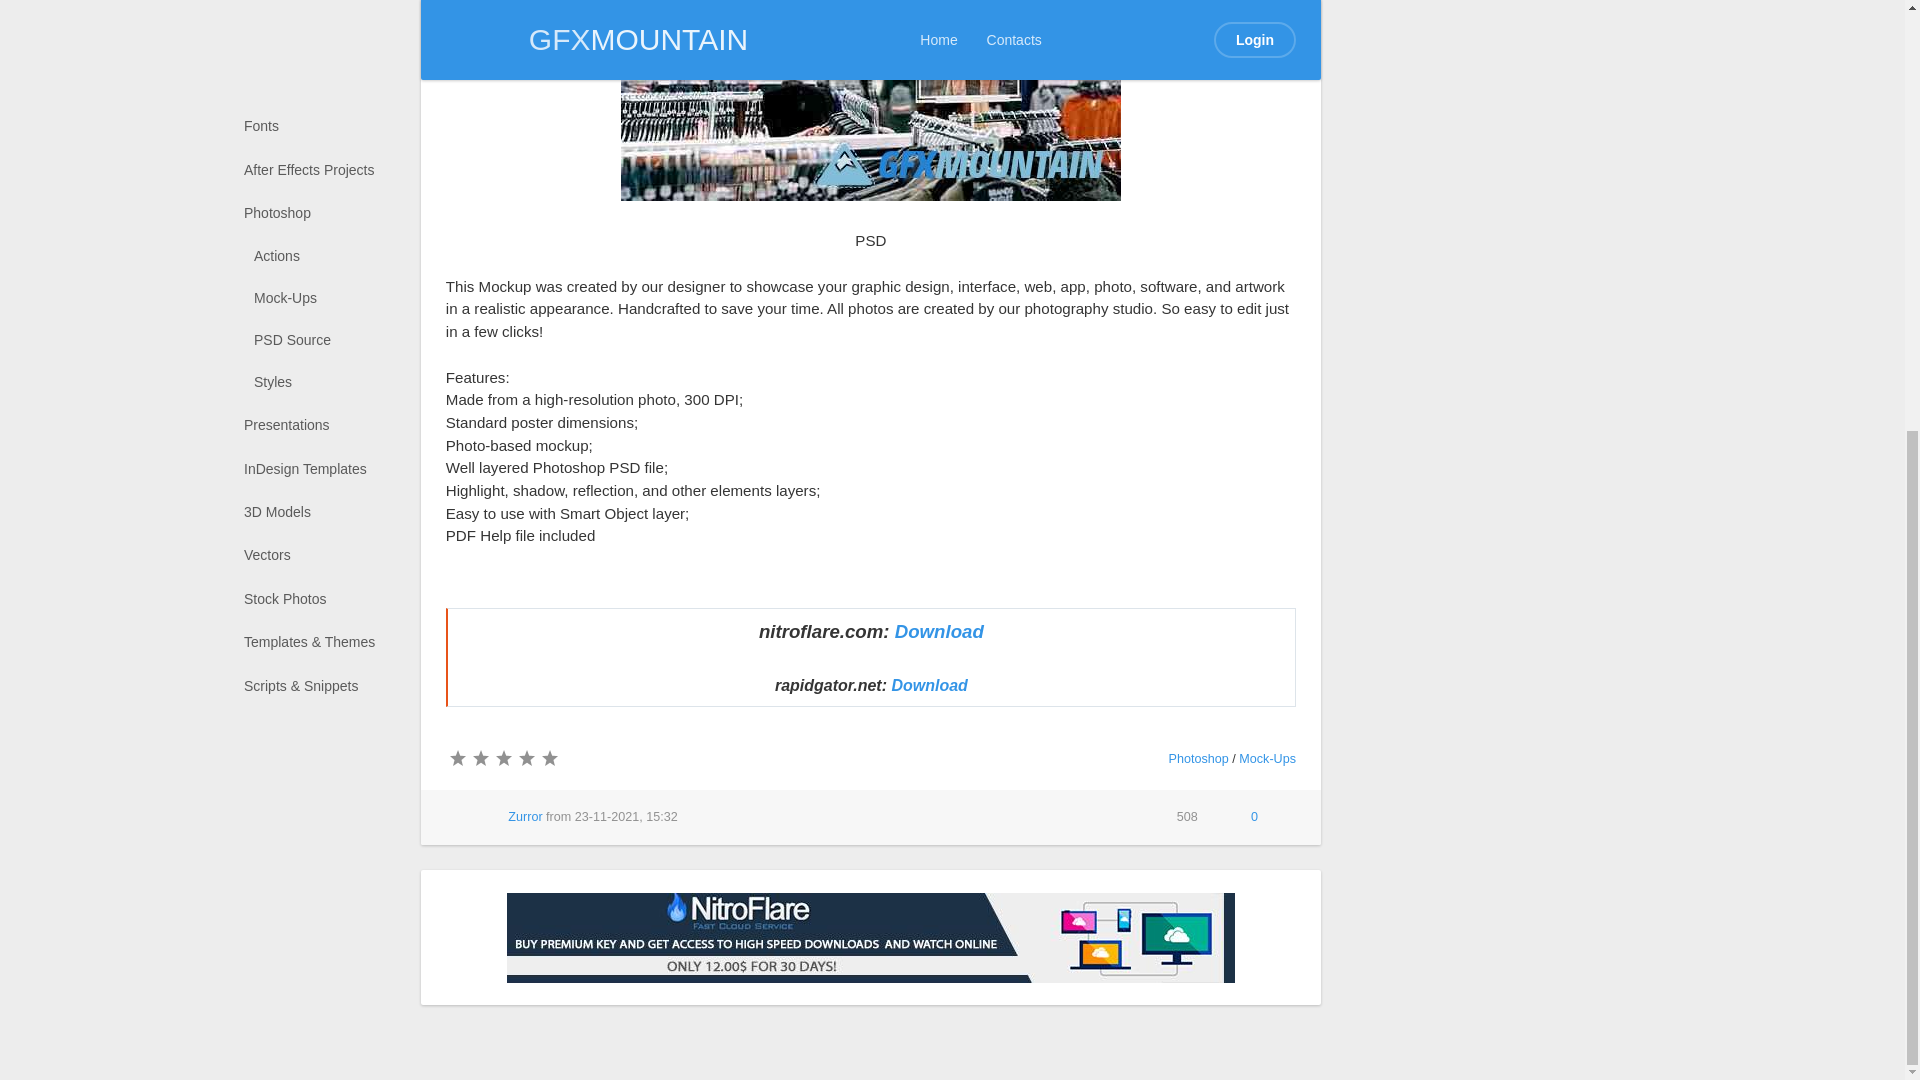 The height and width of the screenshot is (1080, 1920). Describe the element at coordinates (456, 758) in the screenshot. I see `1` at that location.